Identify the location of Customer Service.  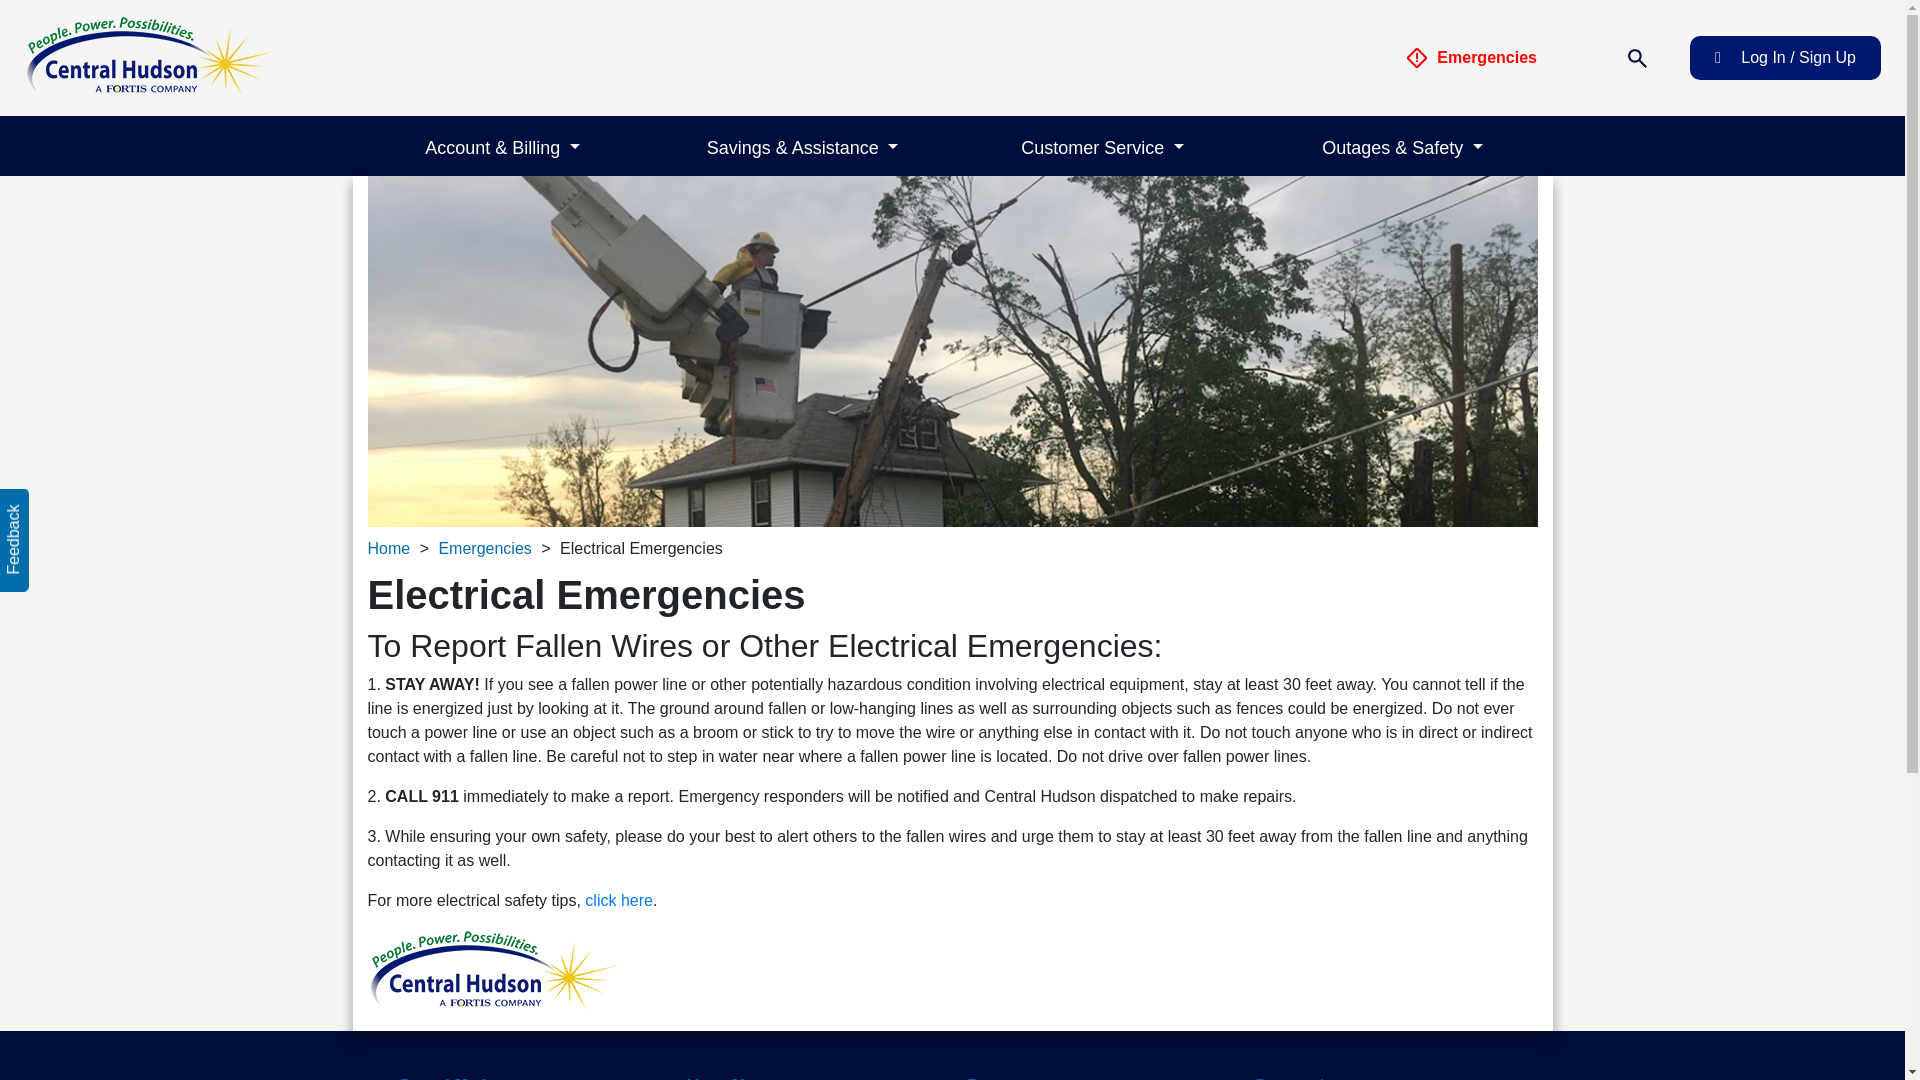
(1102, 146).